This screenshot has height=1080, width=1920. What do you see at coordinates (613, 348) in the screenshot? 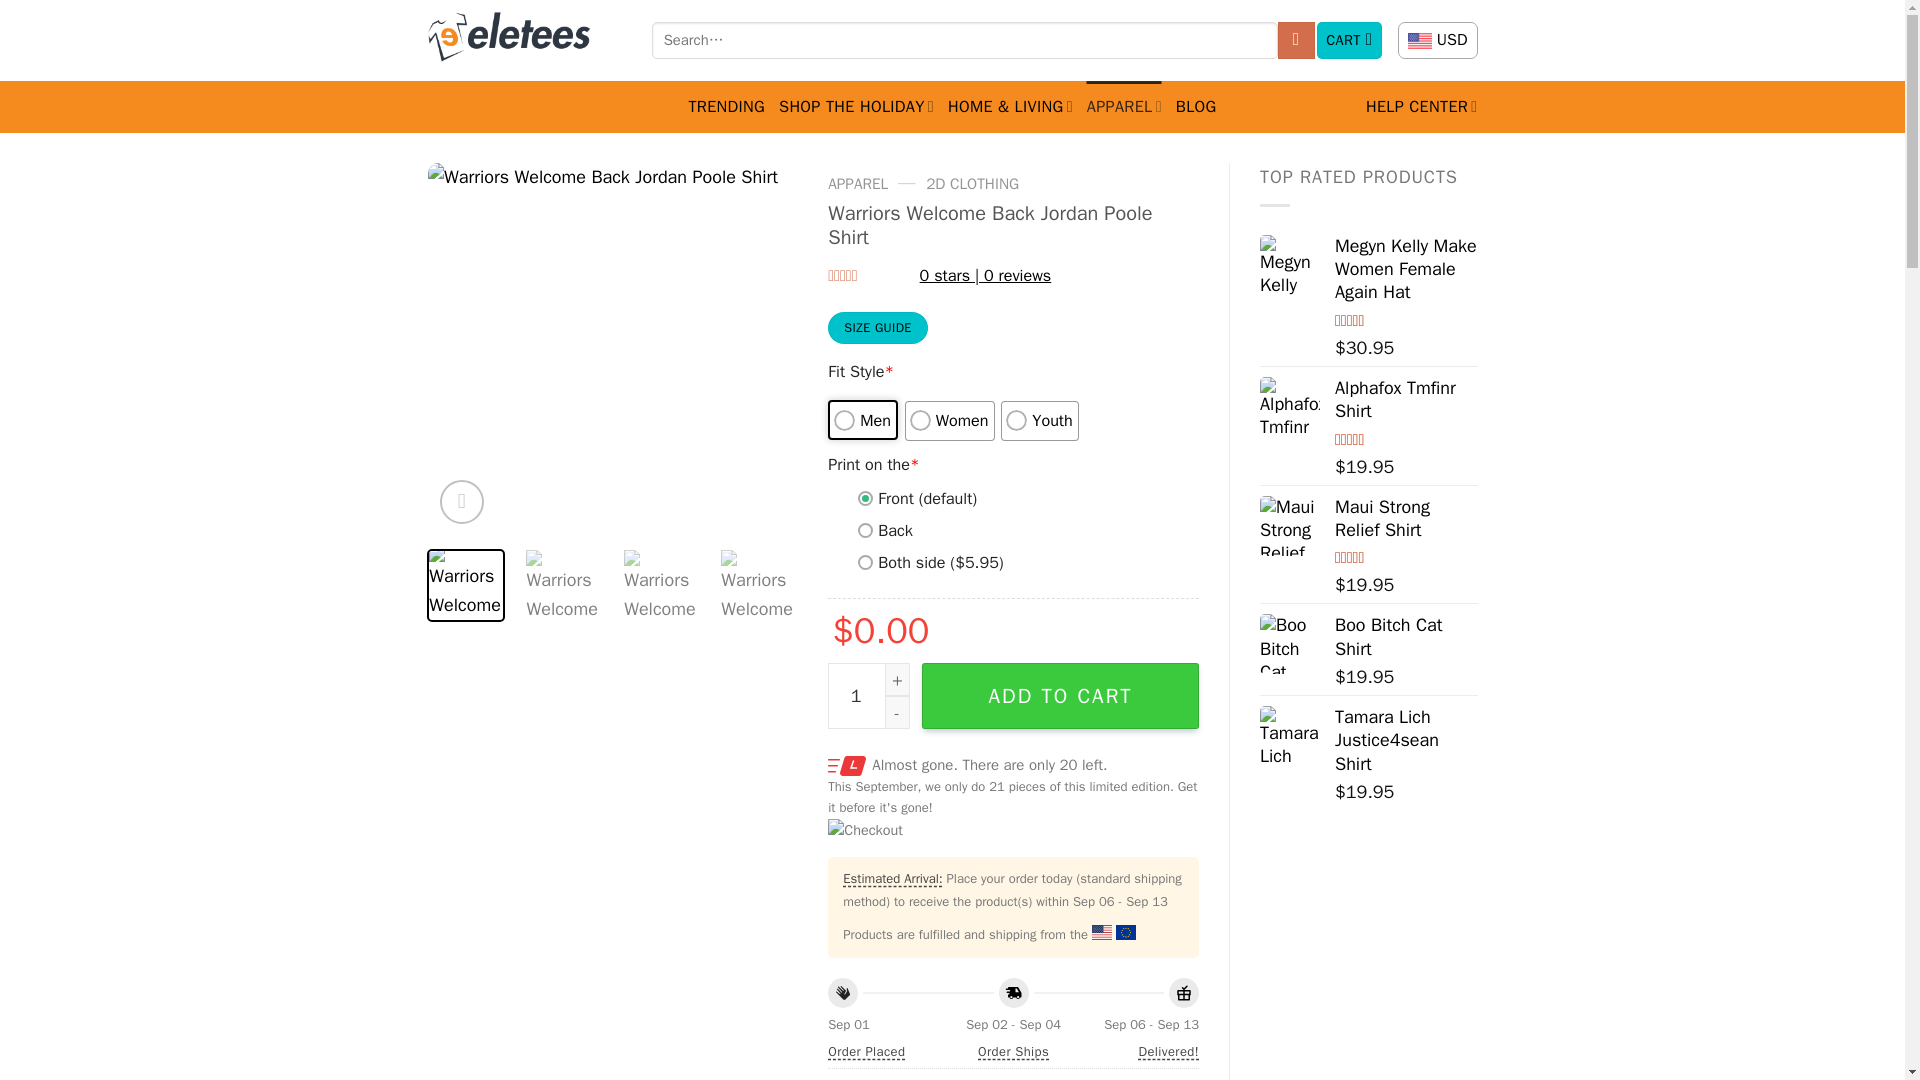
I see `Warriors Welcome Back Jordan Poole Shirt` at bounding box center [613, 348].